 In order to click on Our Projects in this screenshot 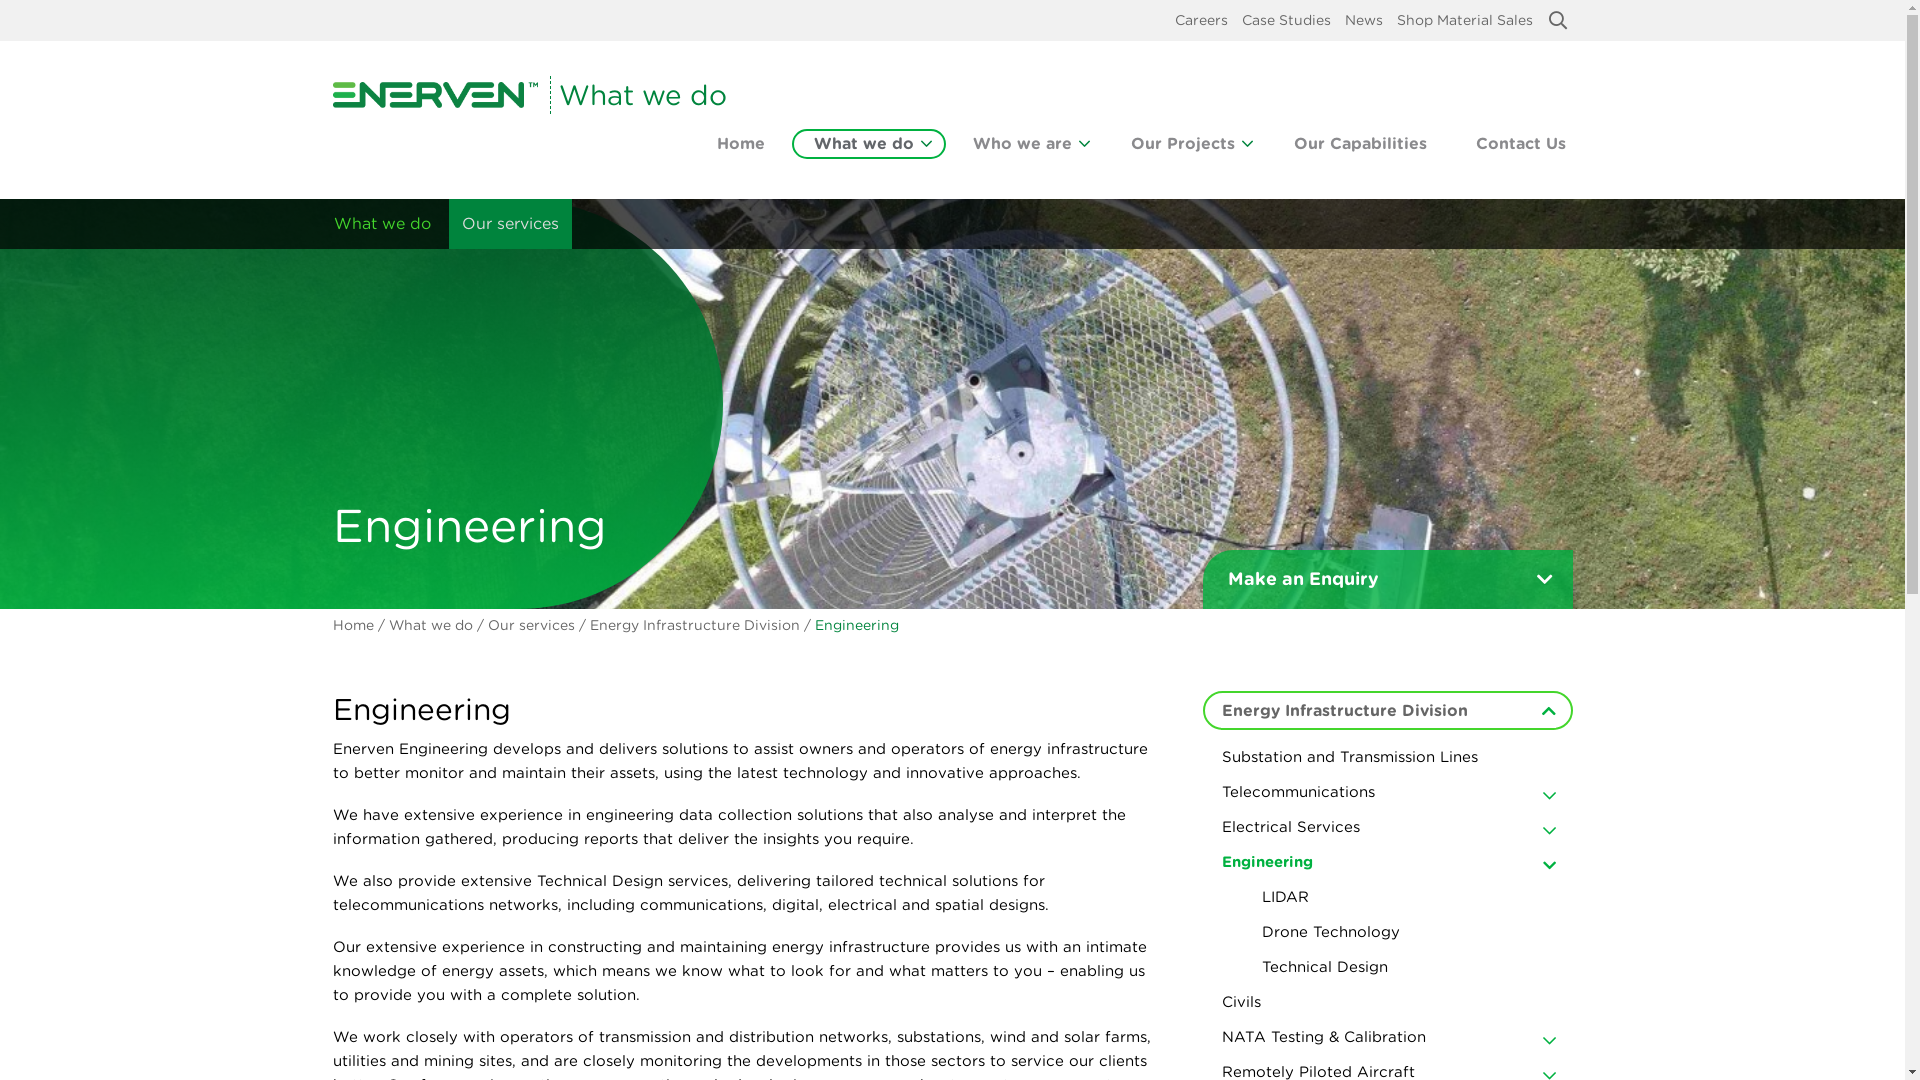, I will do `click(1187, 144)`.